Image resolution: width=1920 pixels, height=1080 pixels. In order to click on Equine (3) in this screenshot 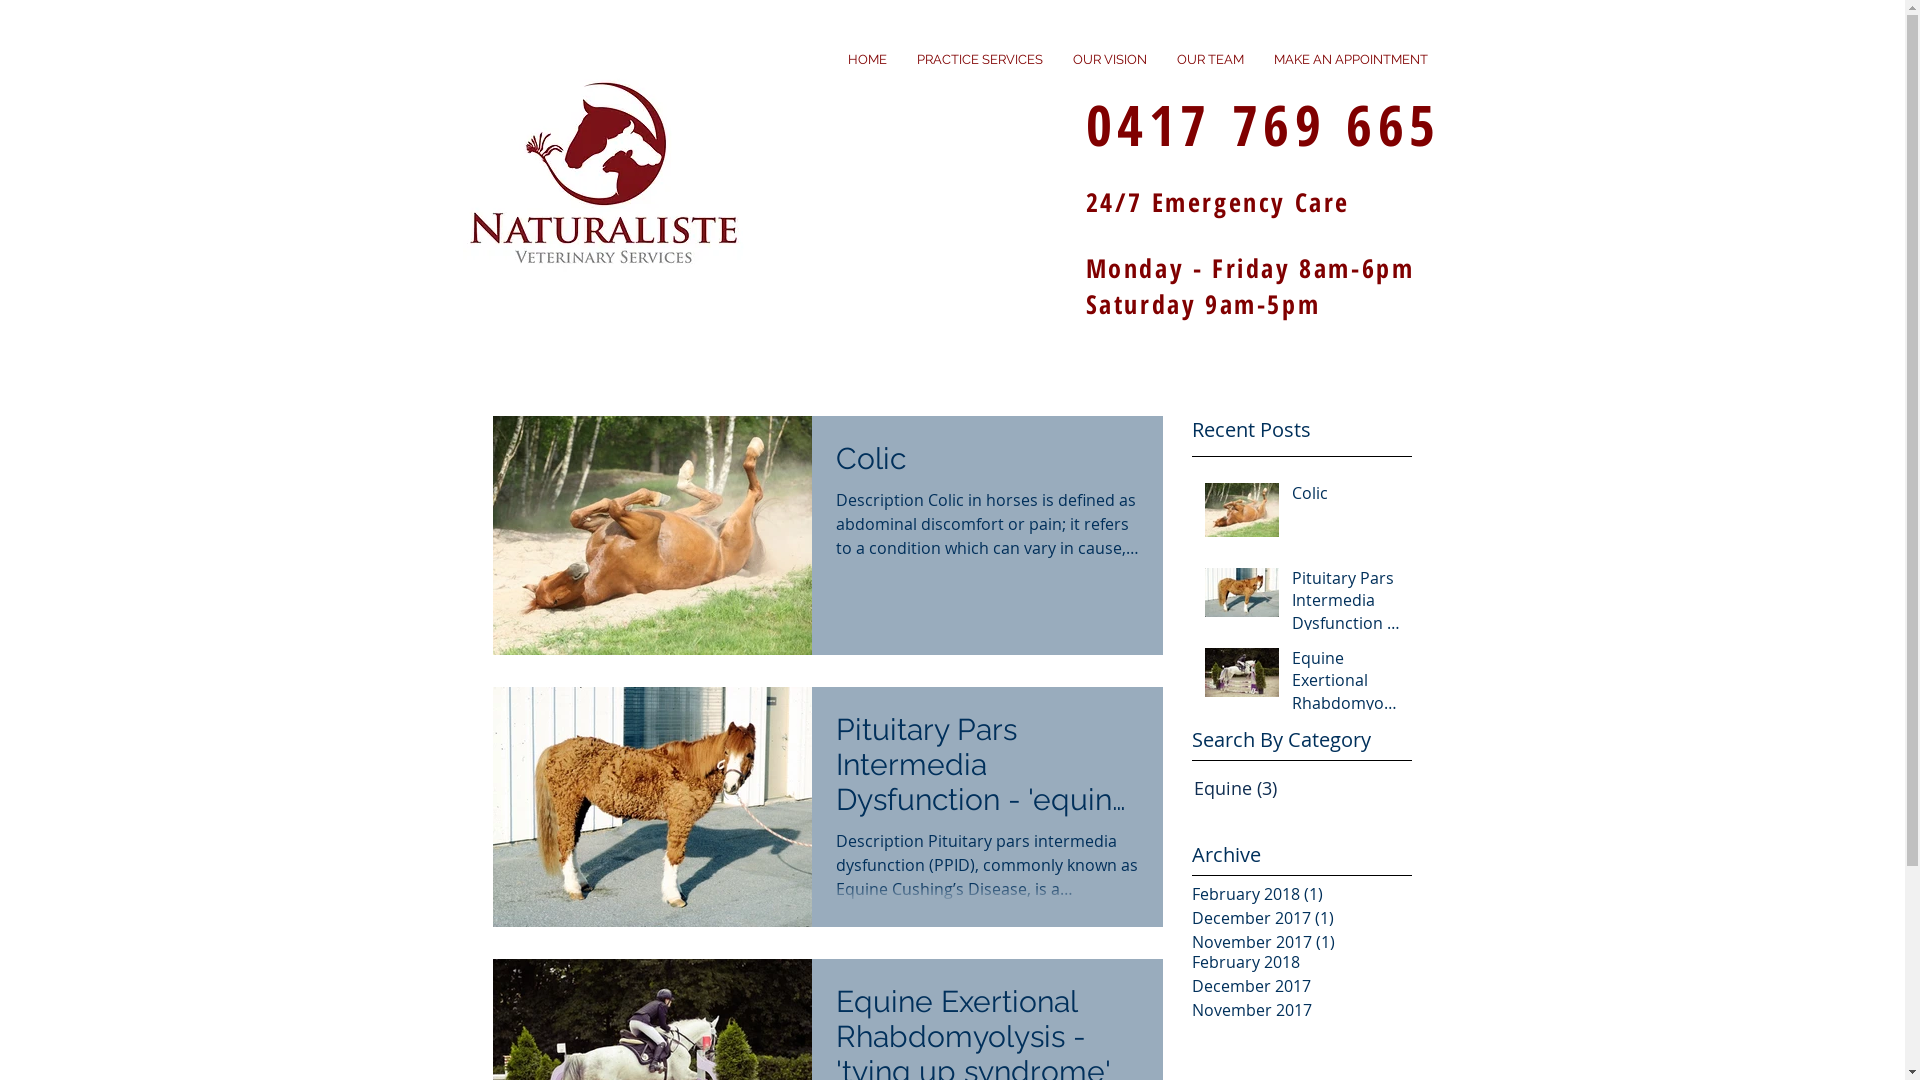, I will do `click(1318, 788)`.